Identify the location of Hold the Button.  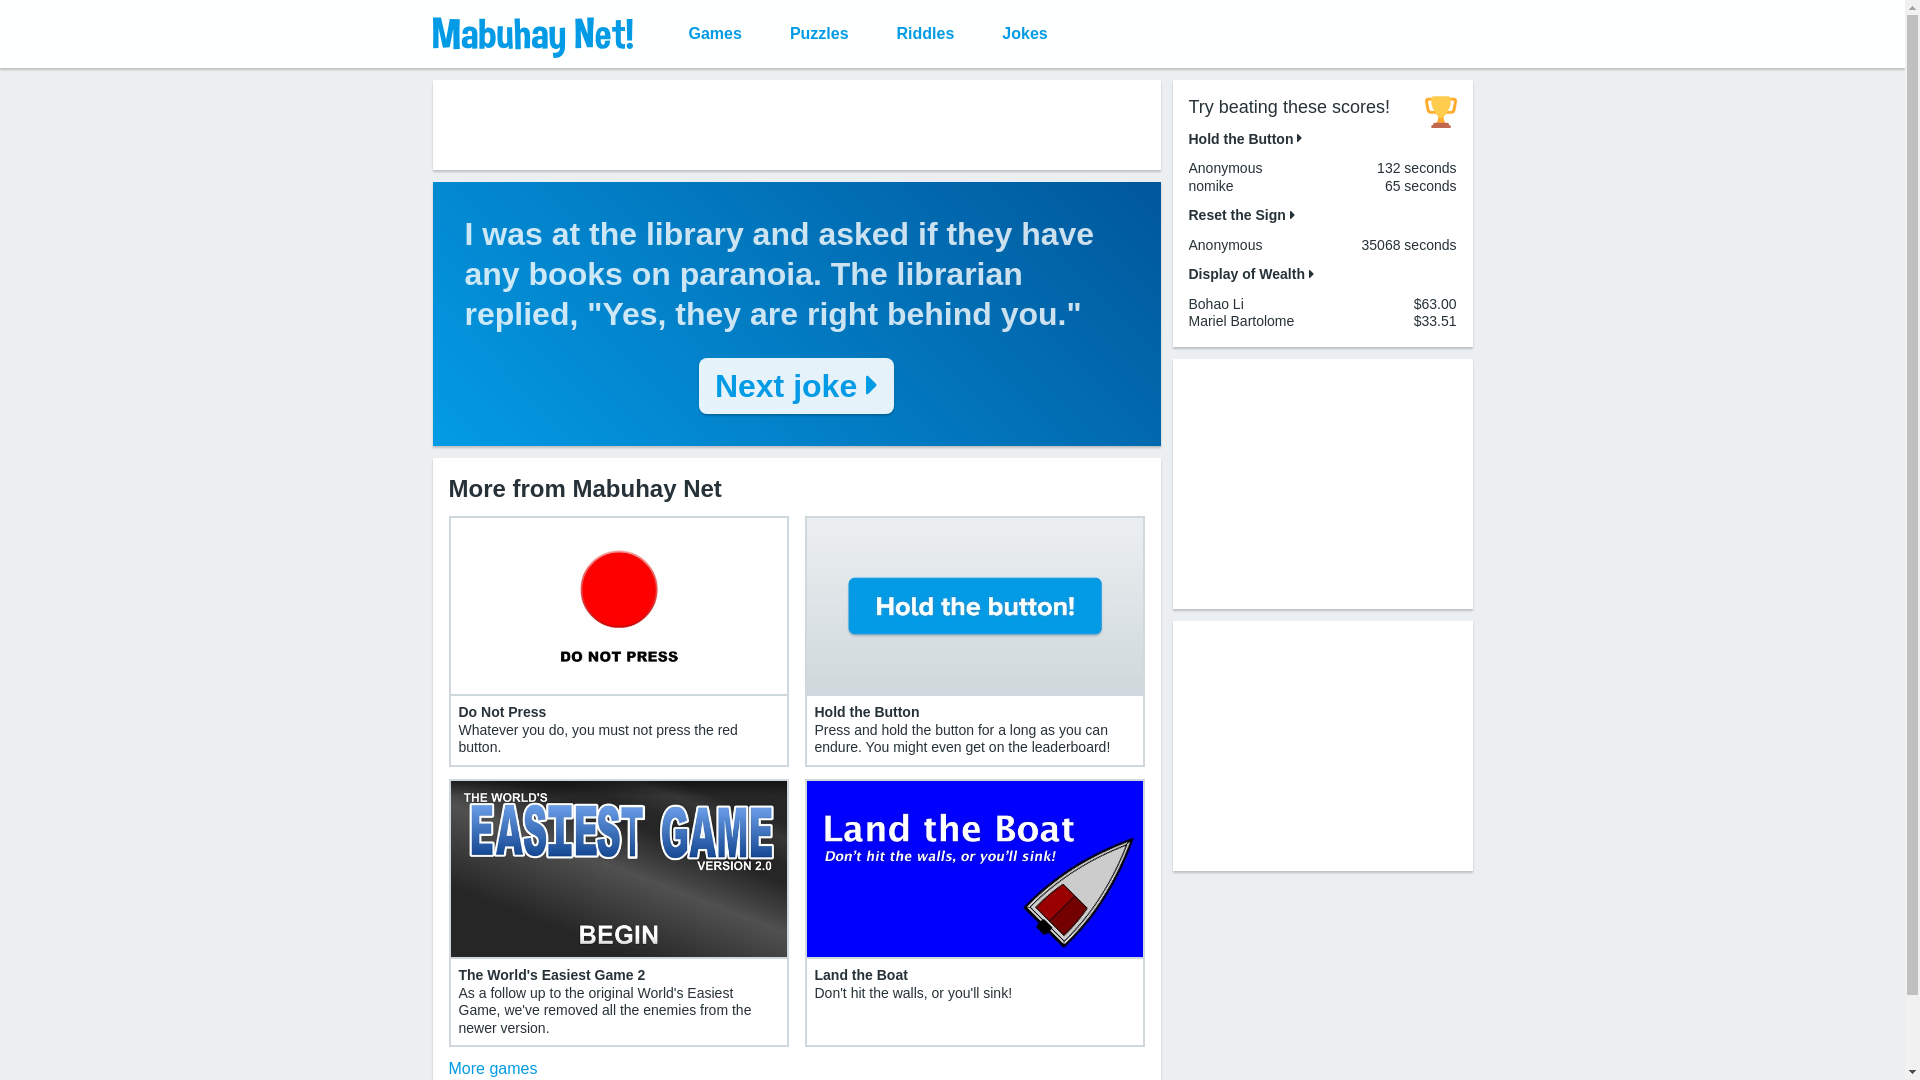
(866, 712).